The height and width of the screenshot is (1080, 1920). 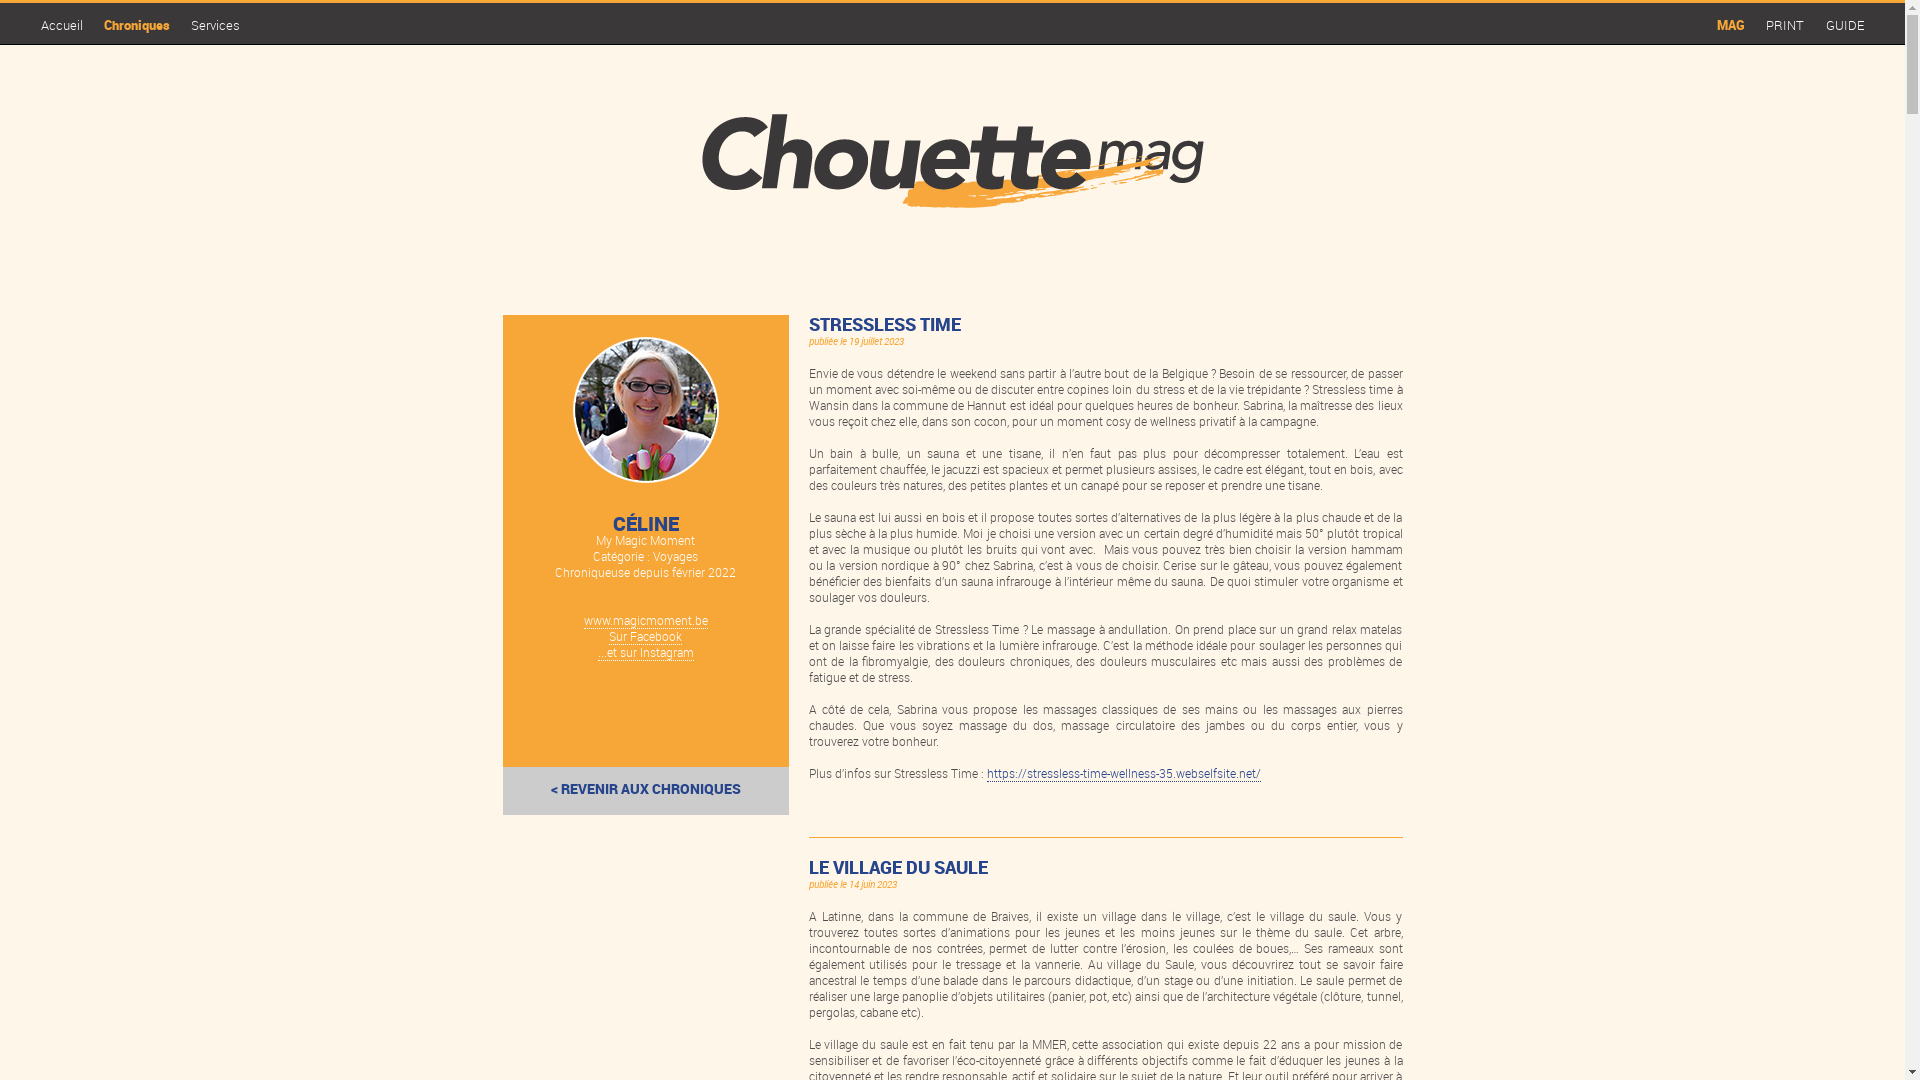 What do you see at coordinates (1845, 25) in the screenshot?
I see `GUIDE` at bounding box center [1845, 25].